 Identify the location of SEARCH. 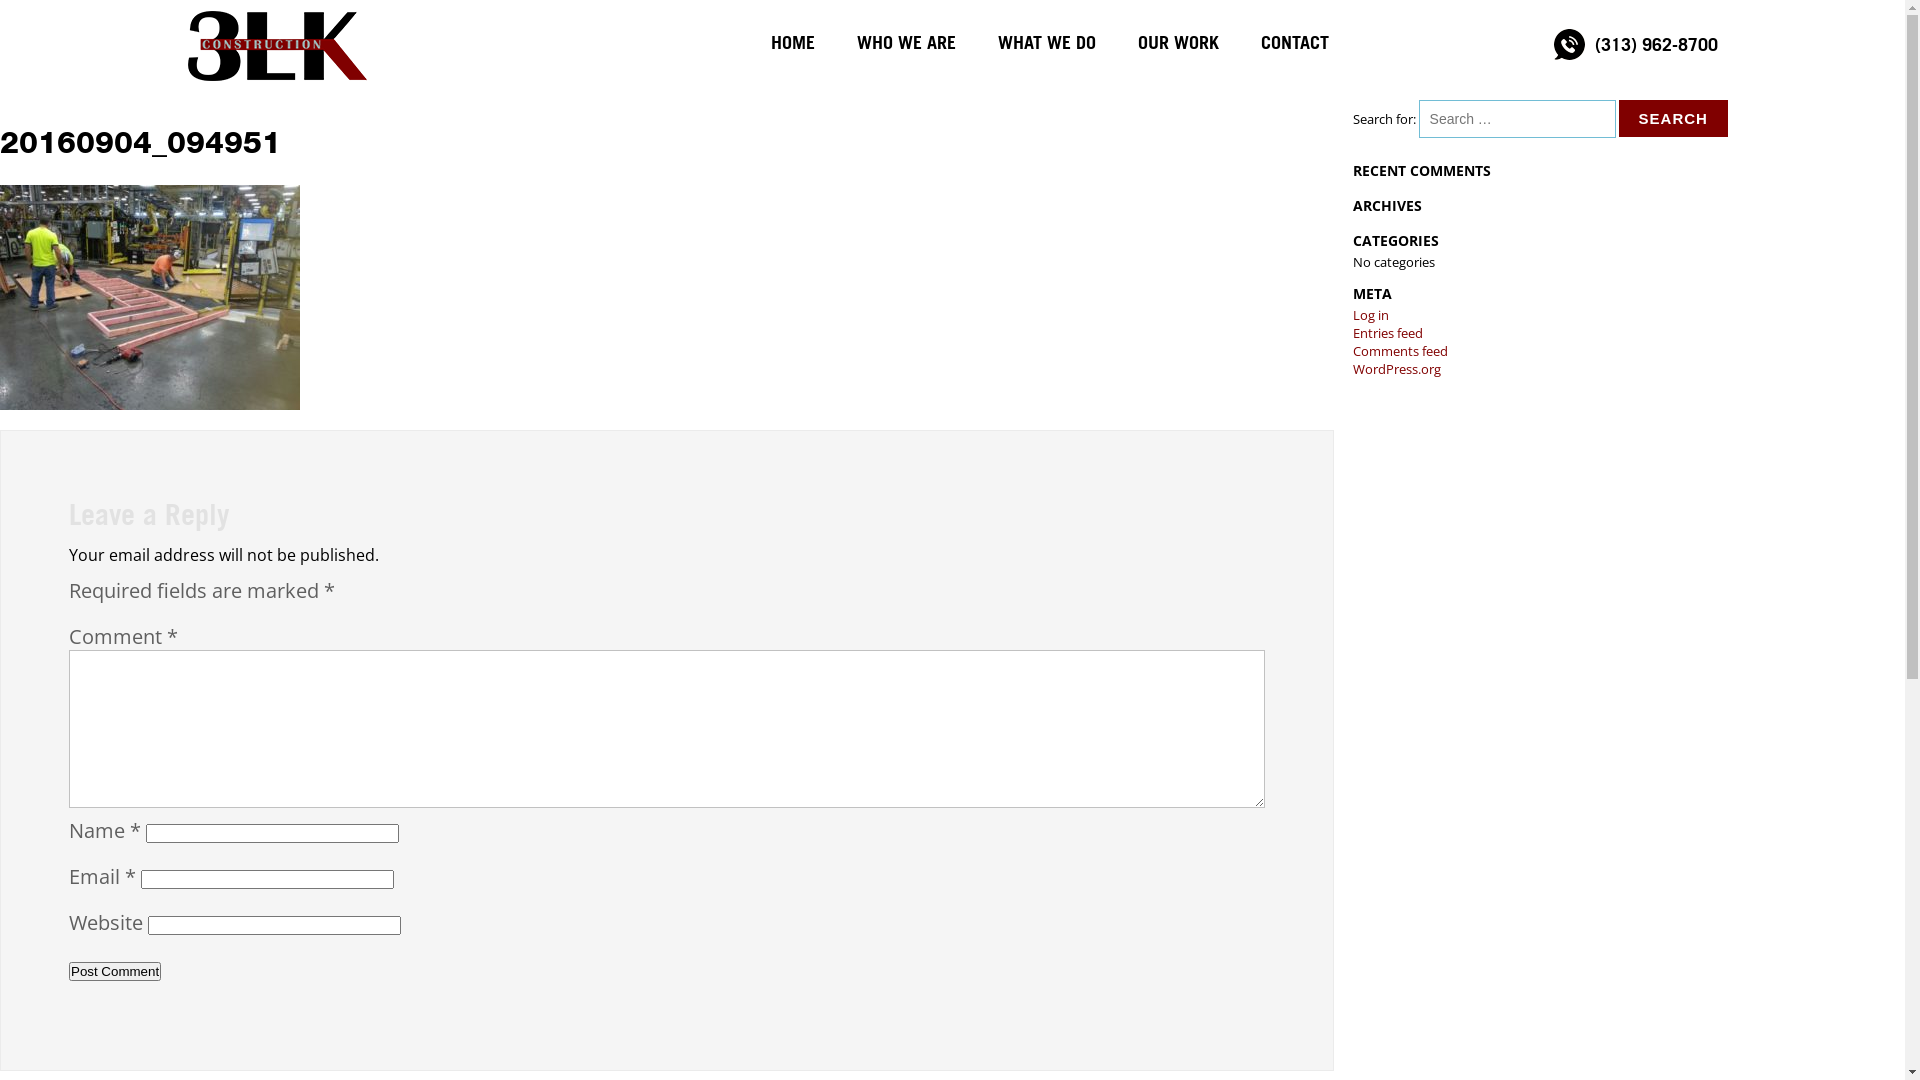
(1674, 118).